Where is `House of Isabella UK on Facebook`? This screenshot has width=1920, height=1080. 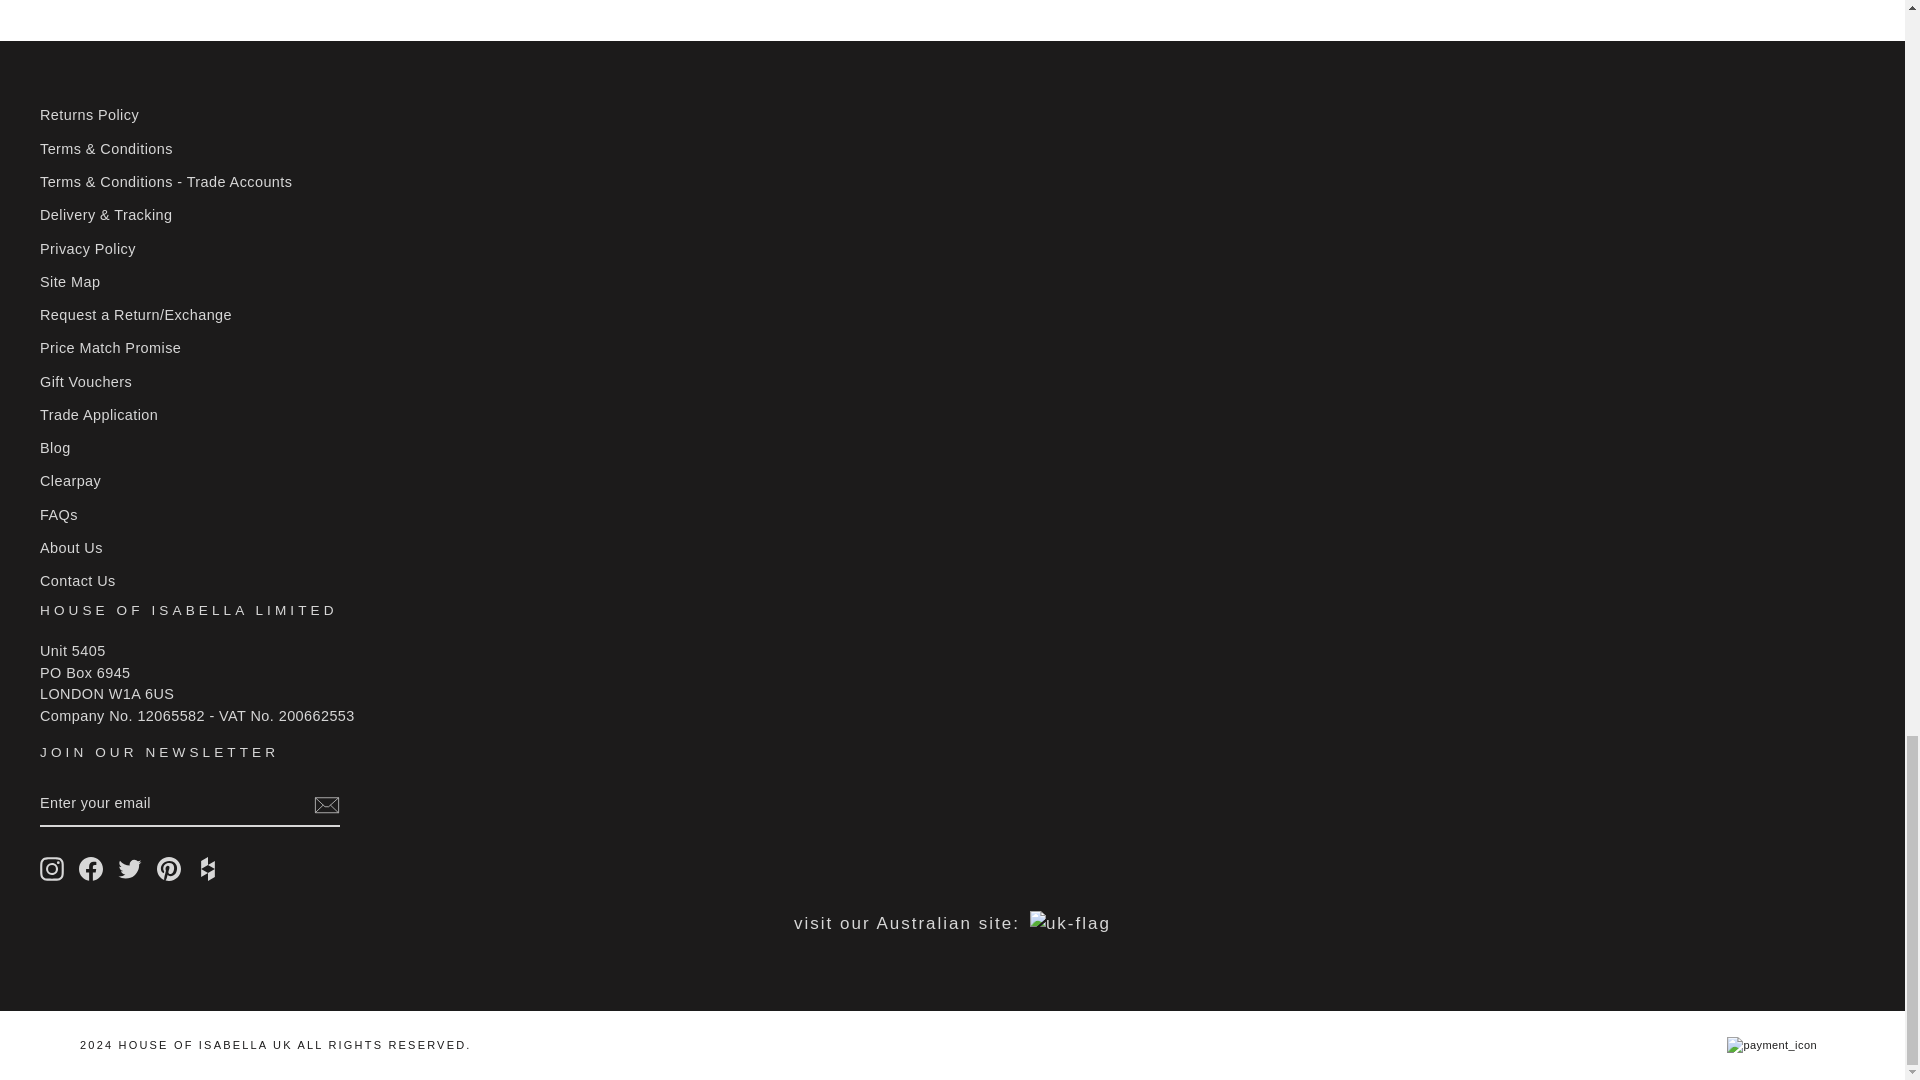 House of Isabella UK on Facebook is located at coordinates (90, 869).